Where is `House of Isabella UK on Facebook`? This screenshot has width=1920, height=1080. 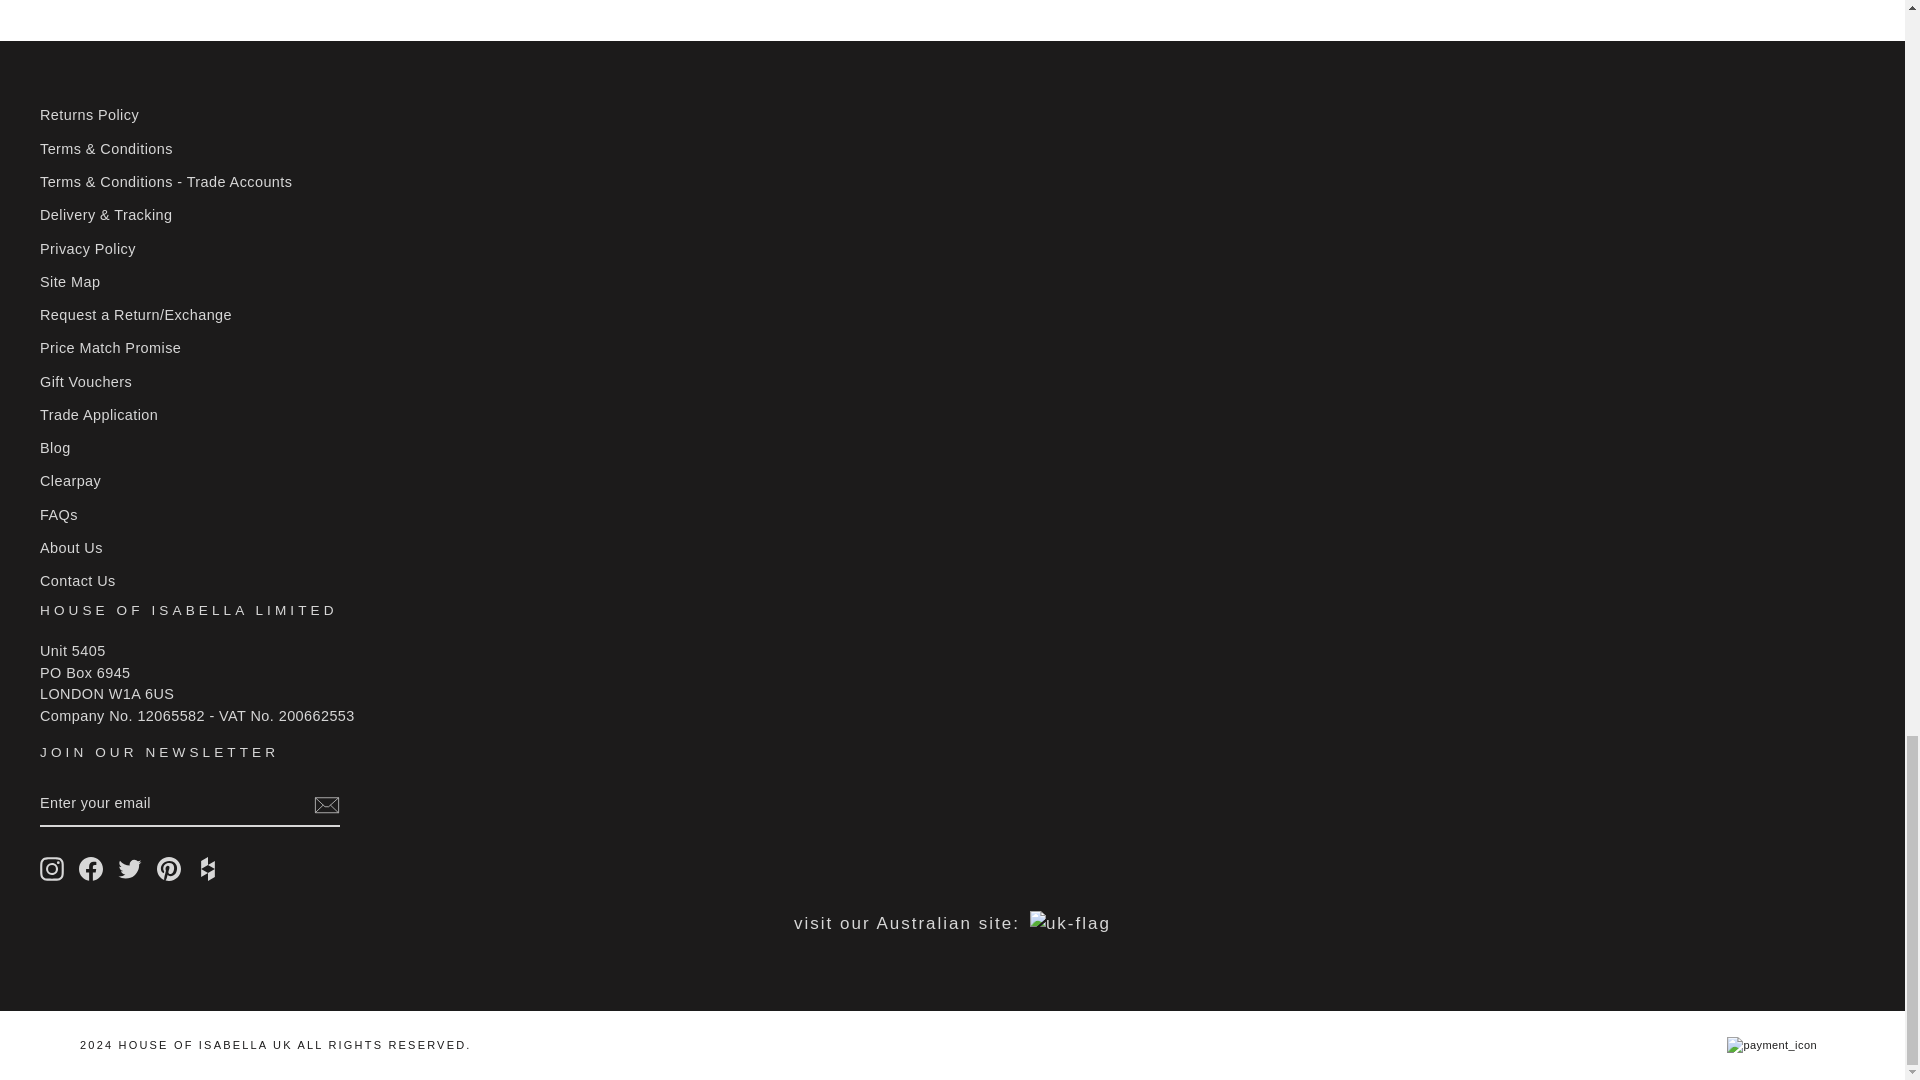 House of Isabella UK on Facebook is located at coordinates (90, 869).